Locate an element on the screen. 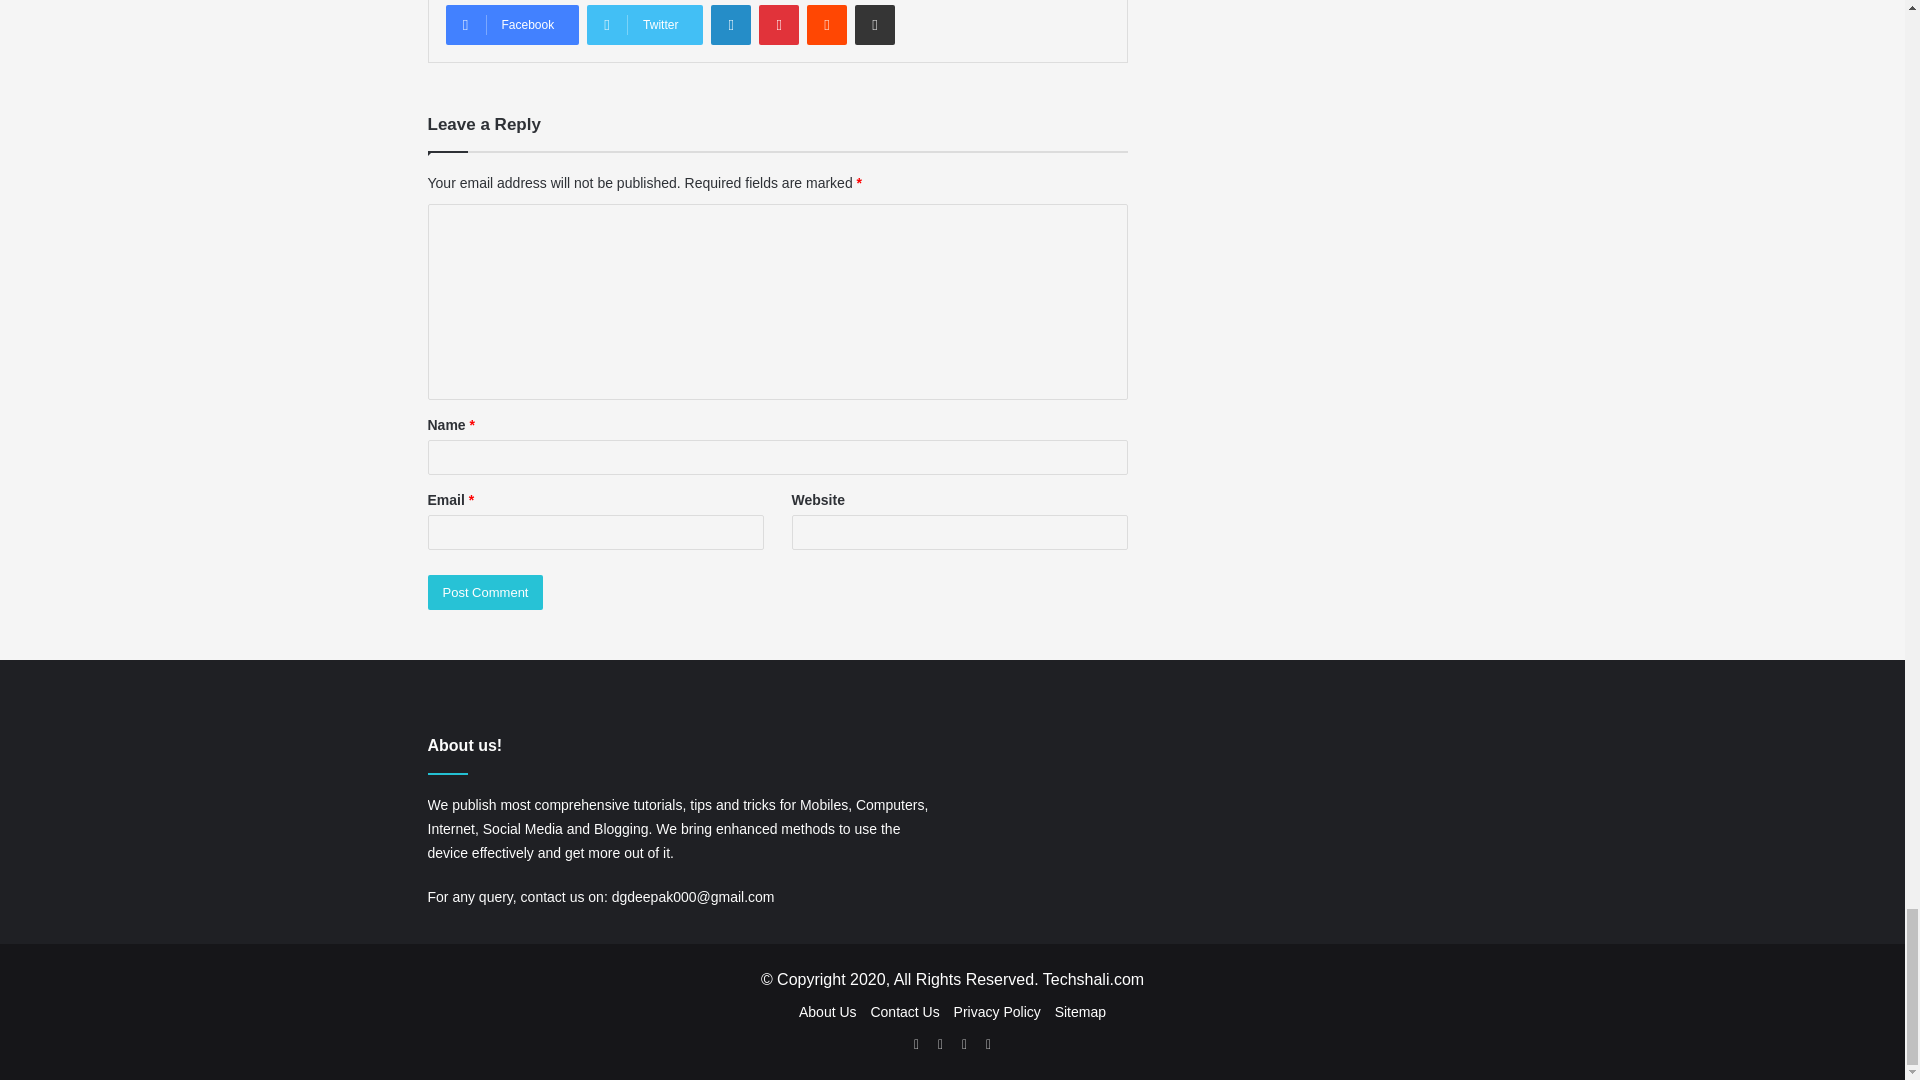 The width and height of the screenshot is (1920, 1080). Share via Email is located at coordinates (874, 25).